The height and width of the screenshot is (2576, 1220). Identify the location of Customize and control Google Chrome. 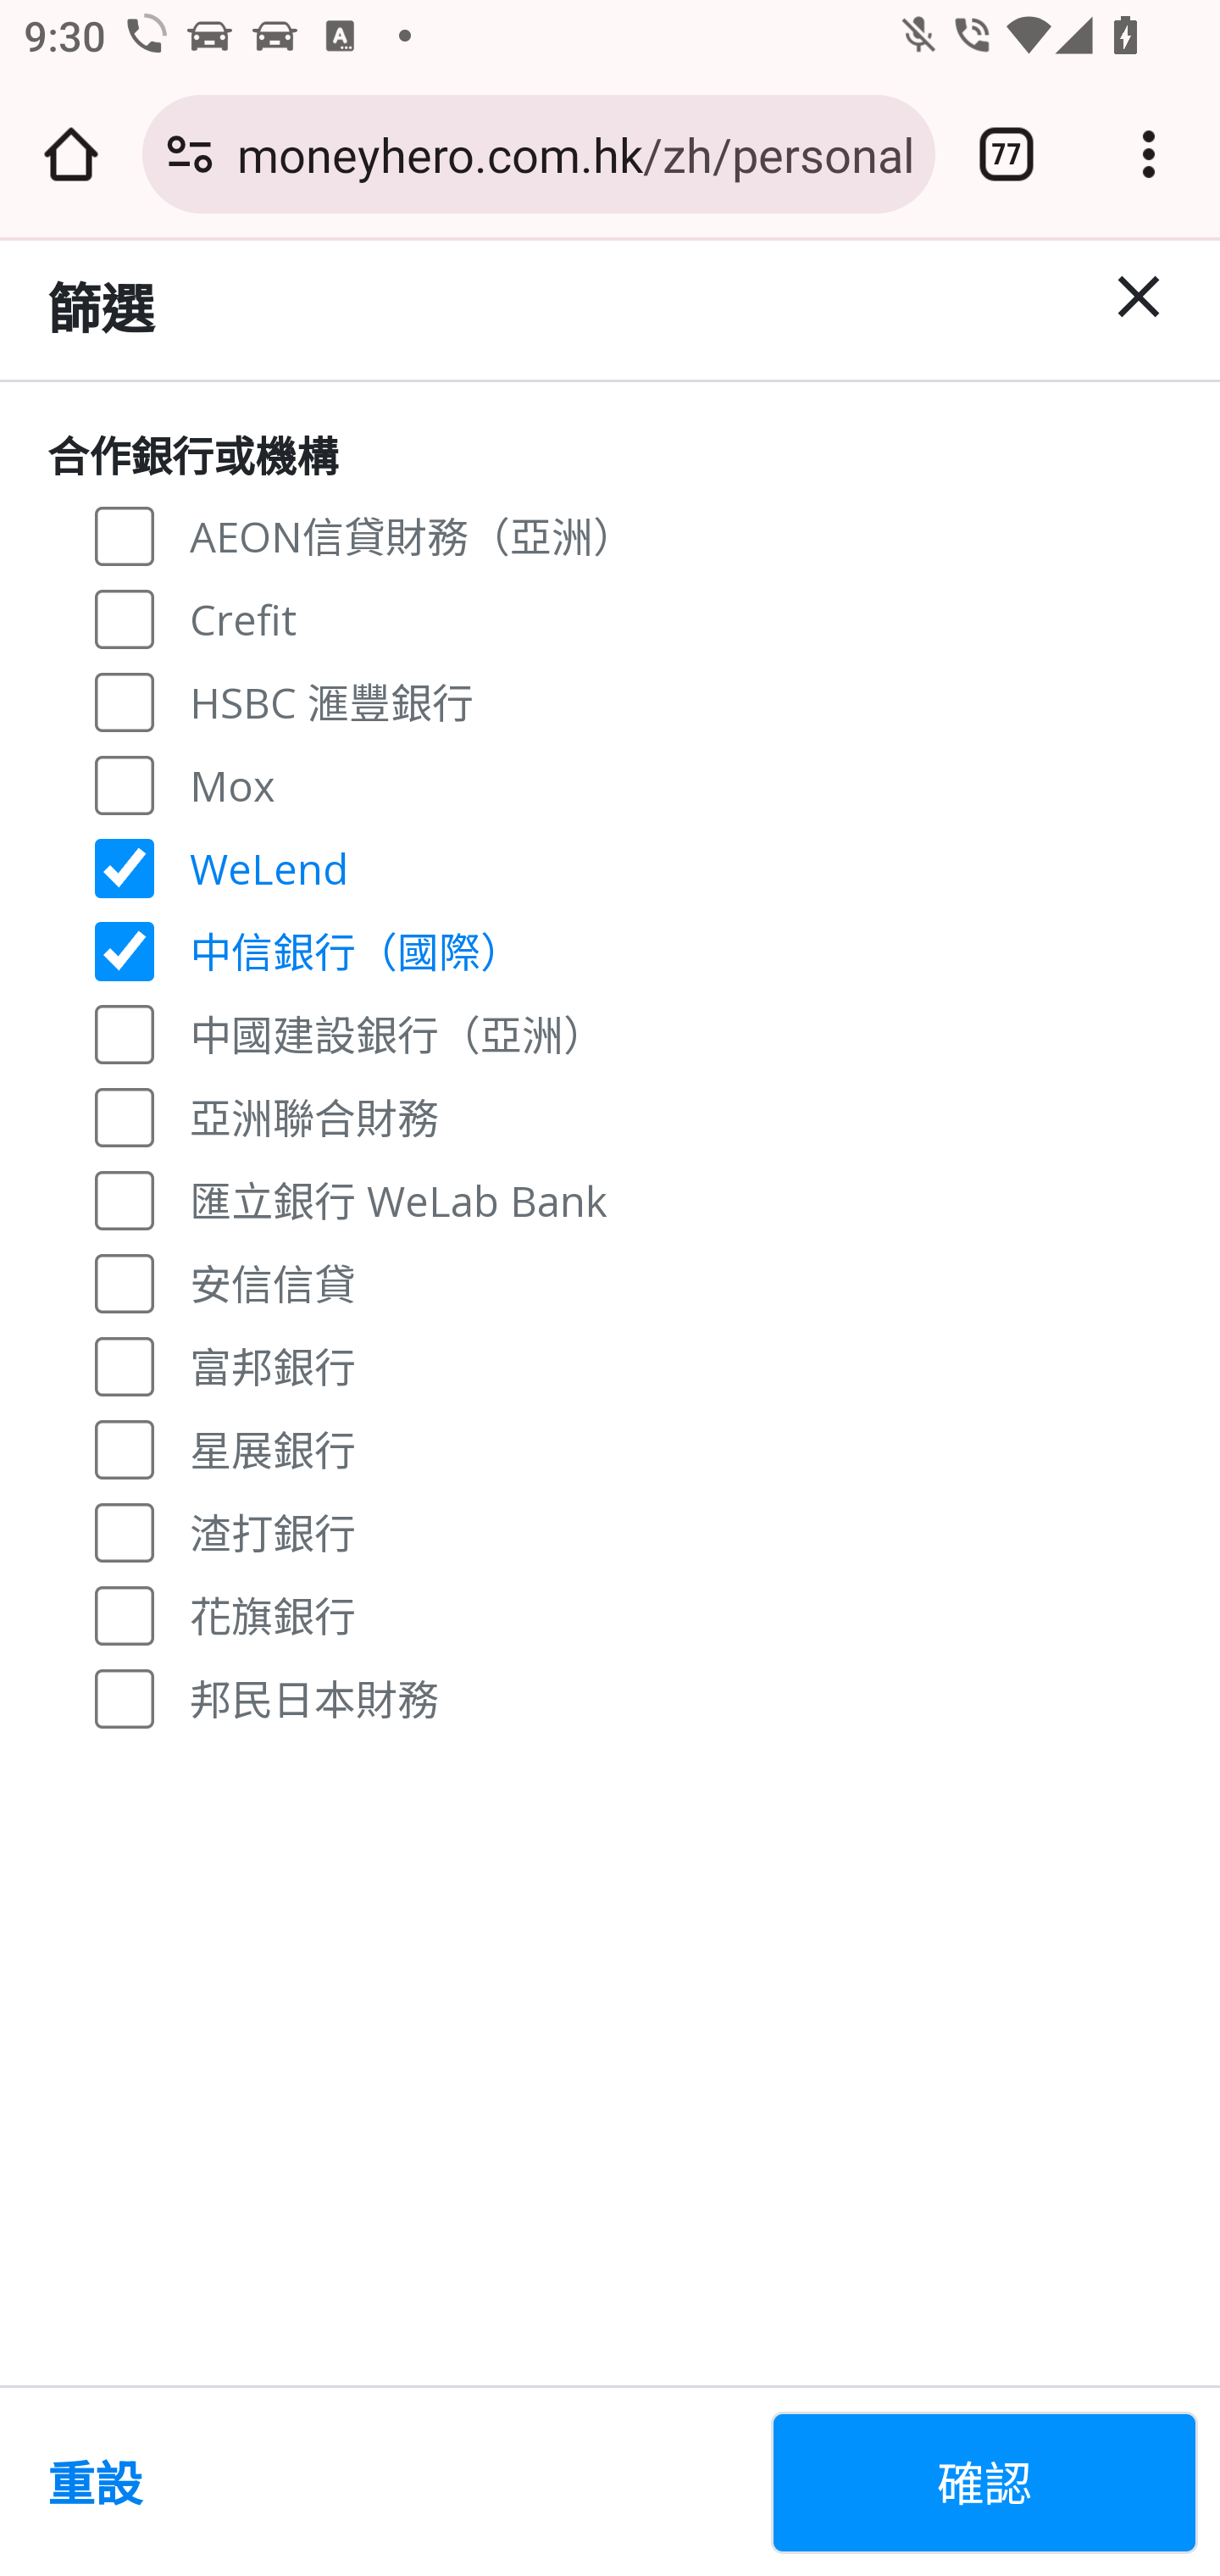
(1149, 154).